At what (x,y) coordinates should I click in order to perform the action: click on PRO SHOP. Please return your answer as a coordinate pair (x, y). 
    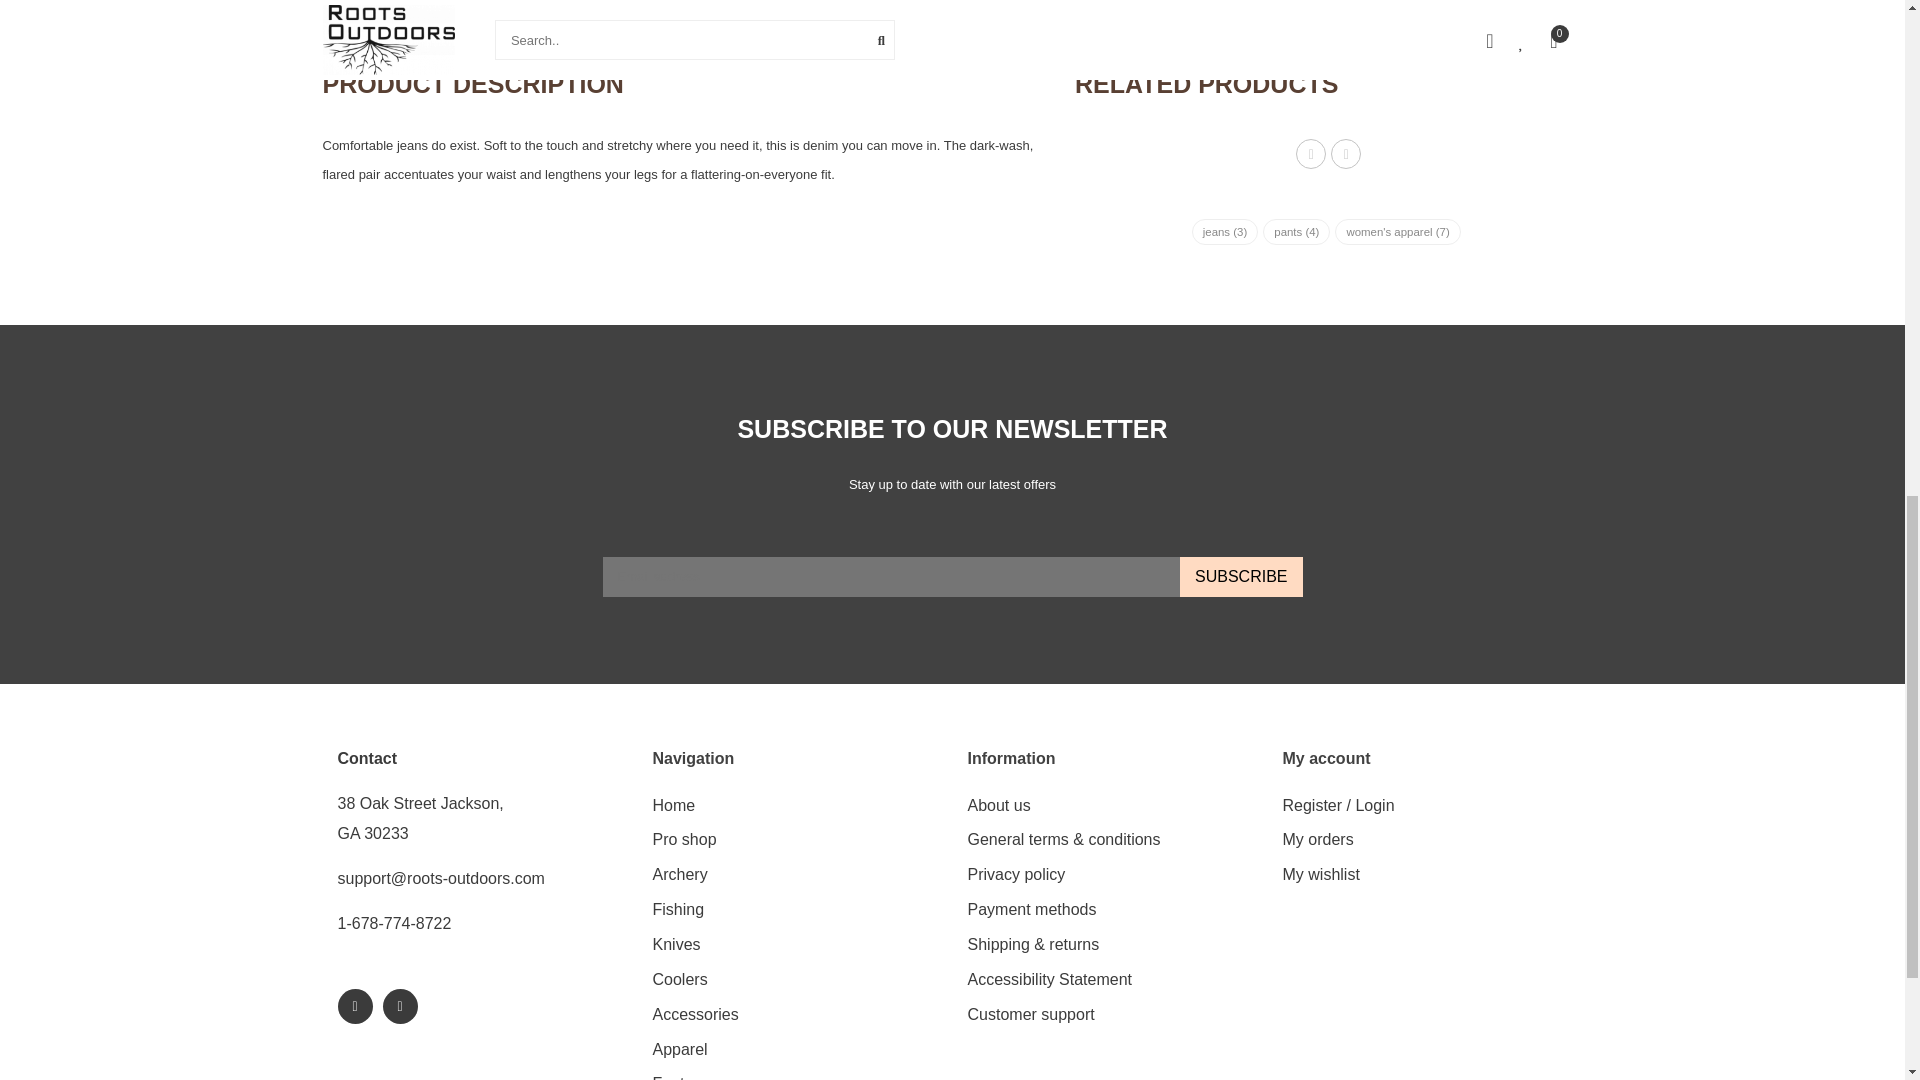
    Looking at the image, I should click on (684, 840).